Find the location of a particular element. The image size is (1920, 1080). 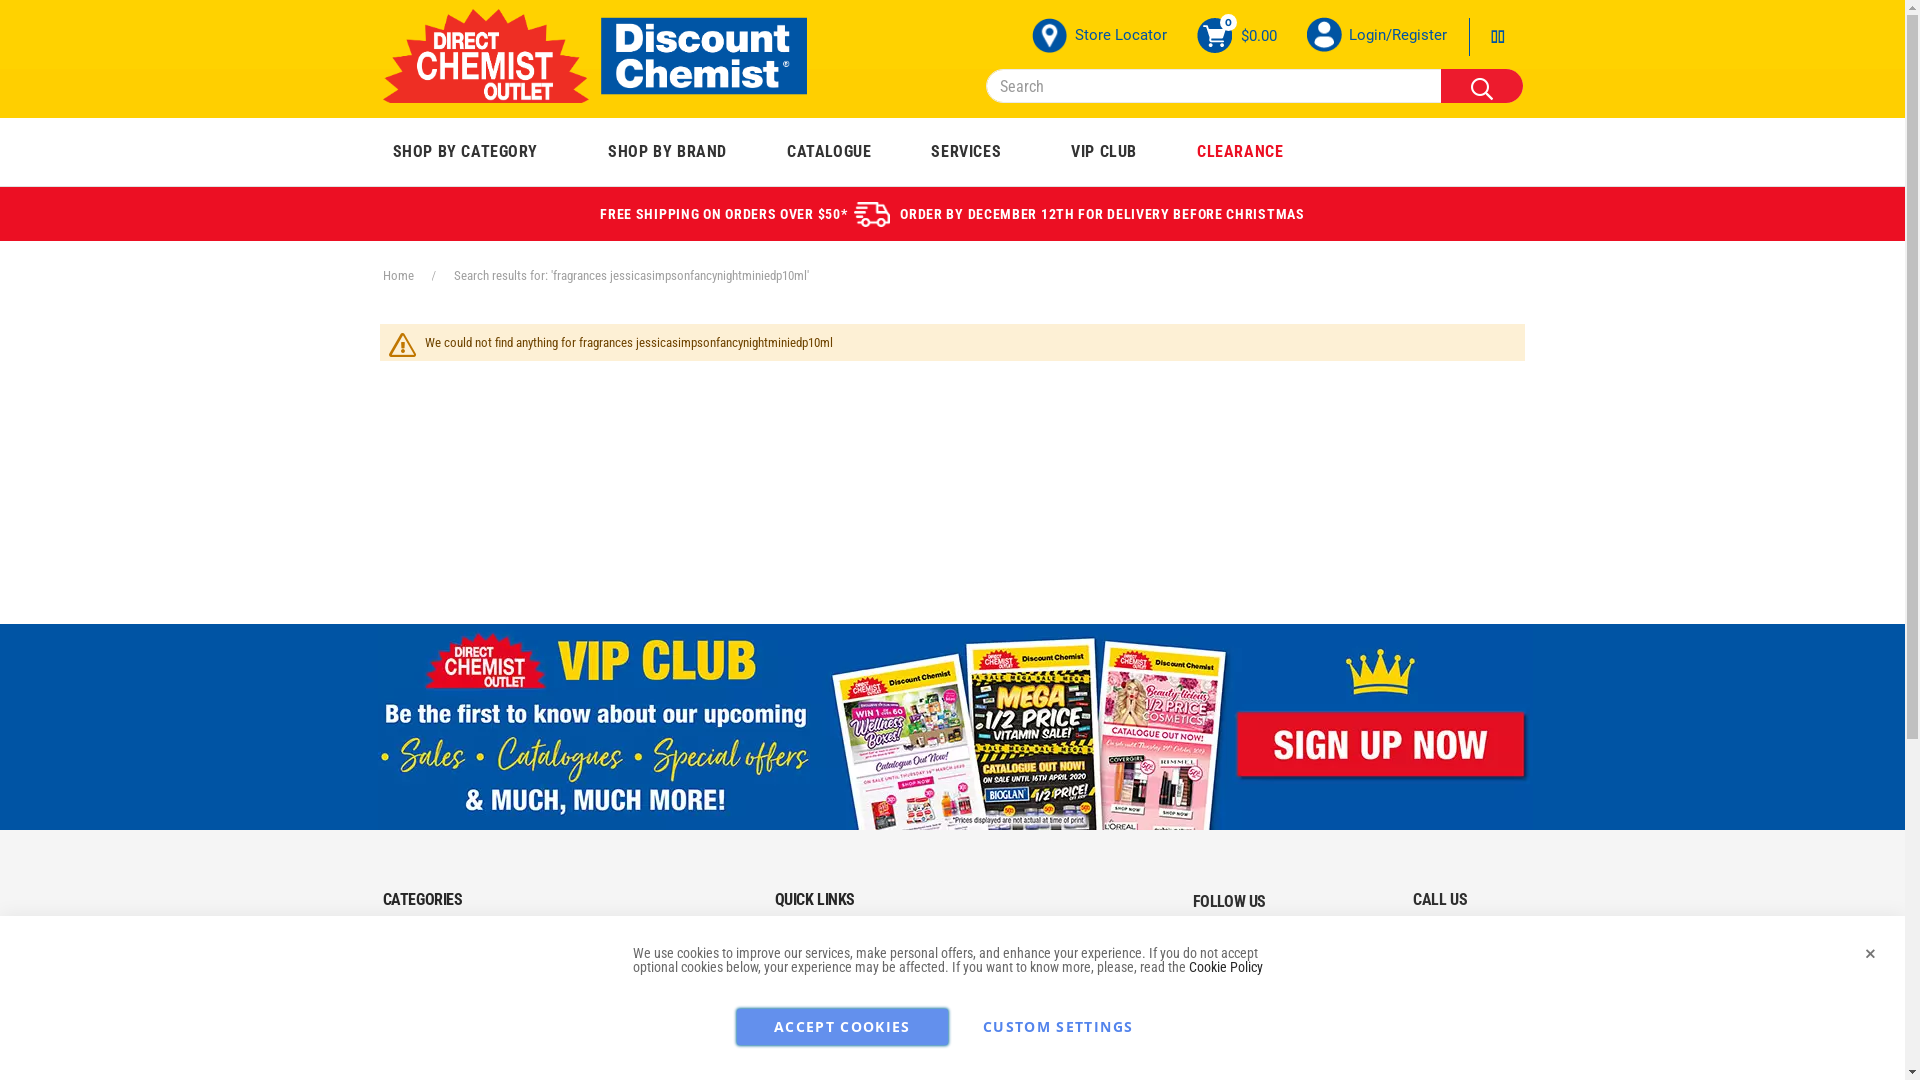

Medicines is located at coordinates (412, 945).